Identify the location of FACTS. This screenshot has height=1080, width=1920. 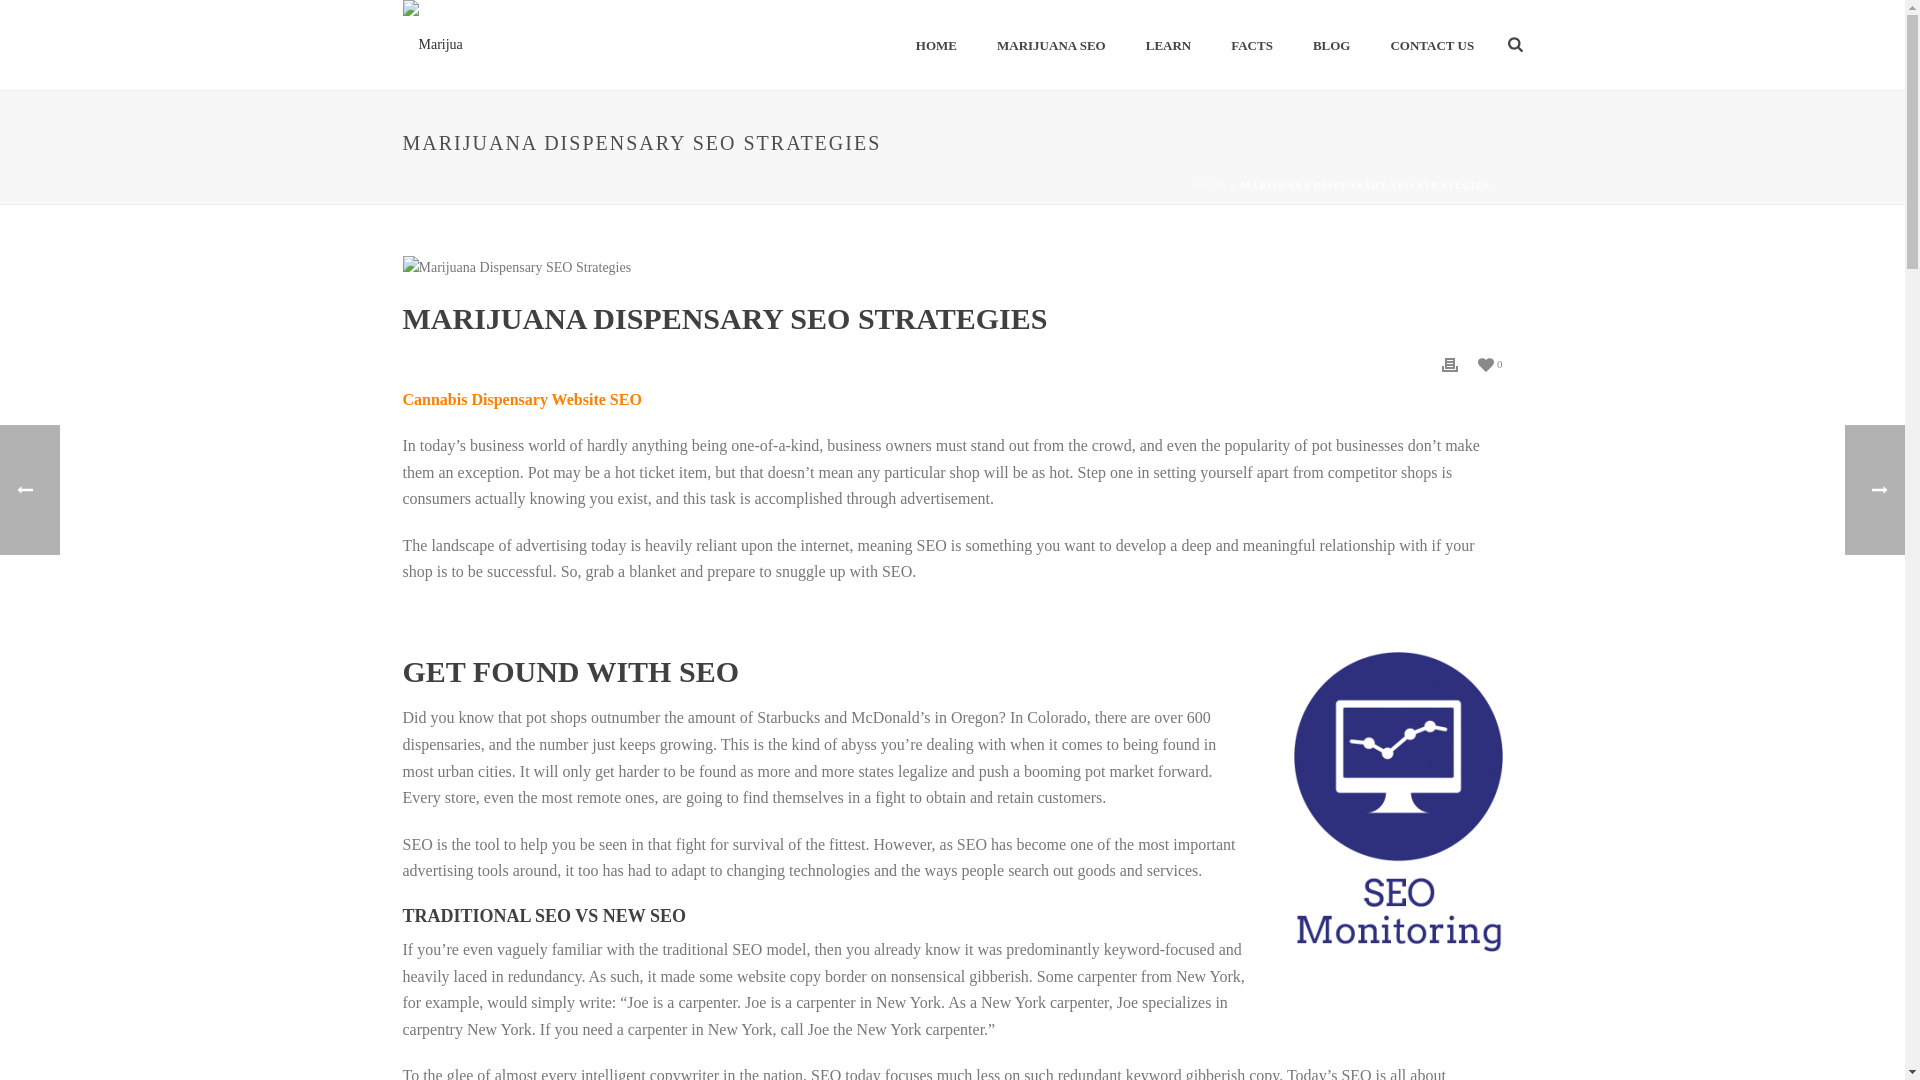
(1252, 46).